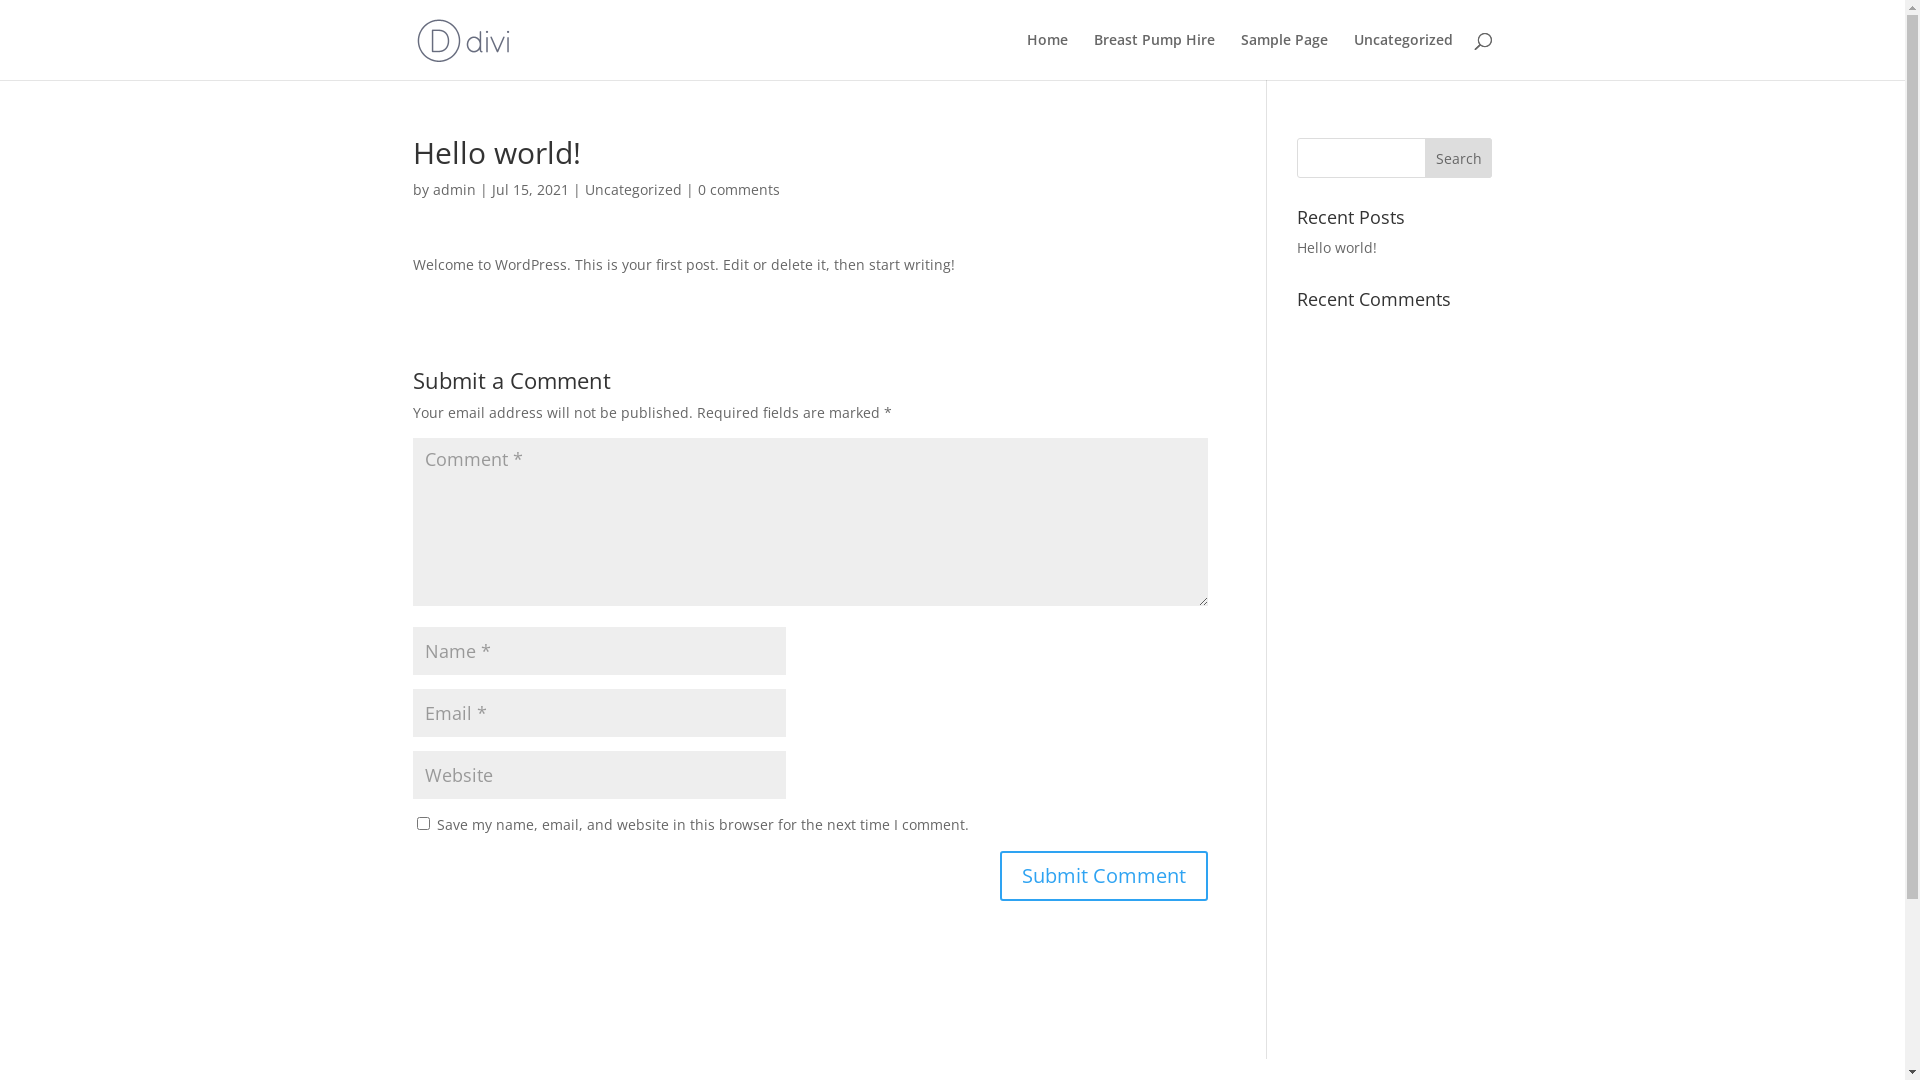 This screenshot has width=1920, height=1080. What do you see at coordinates (1404, 56) in the screenshot?
I see `Uncategorized` at bounding box center [1404, 56].